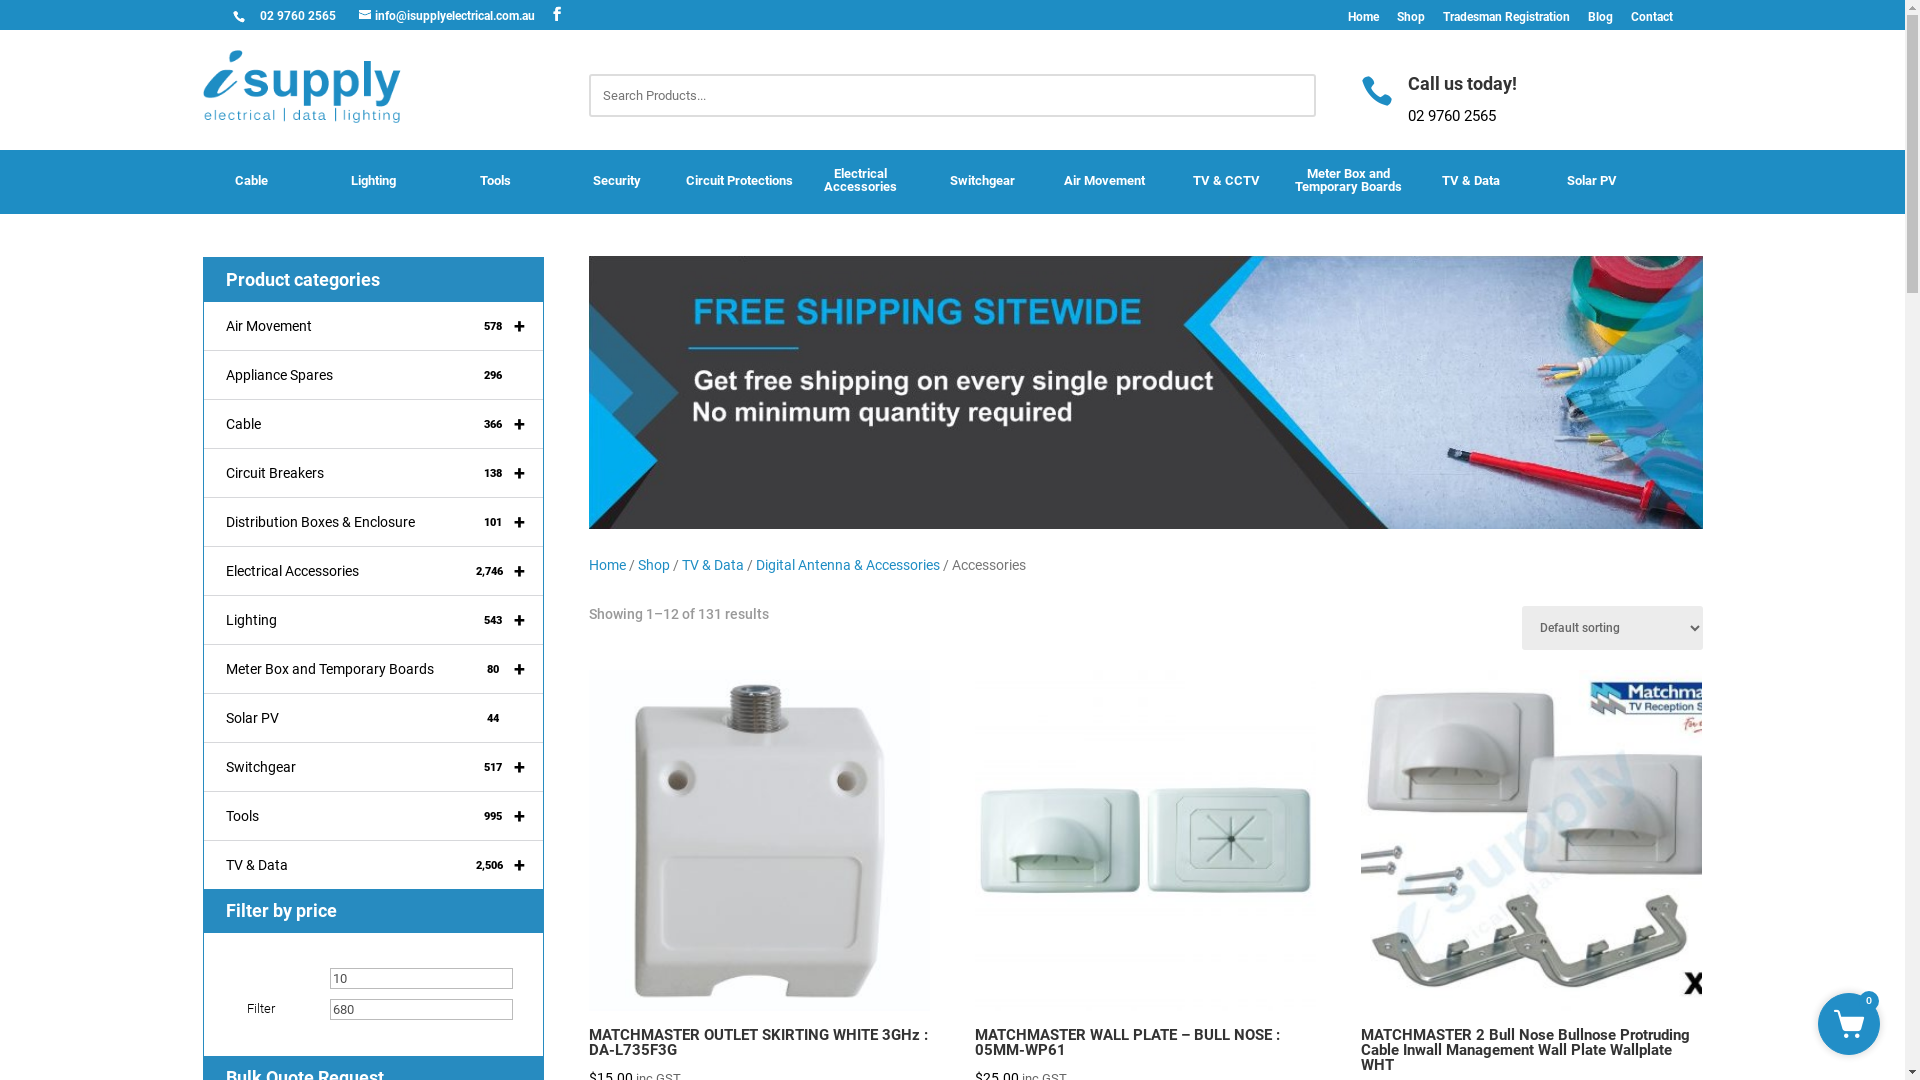 Image resolution: width=1920 pixels, height=1080 pixels. What do you see at coordinates (374, 768) in the screenshot?
I see `+
Switchgear
517` at bounding box center [374, 768].